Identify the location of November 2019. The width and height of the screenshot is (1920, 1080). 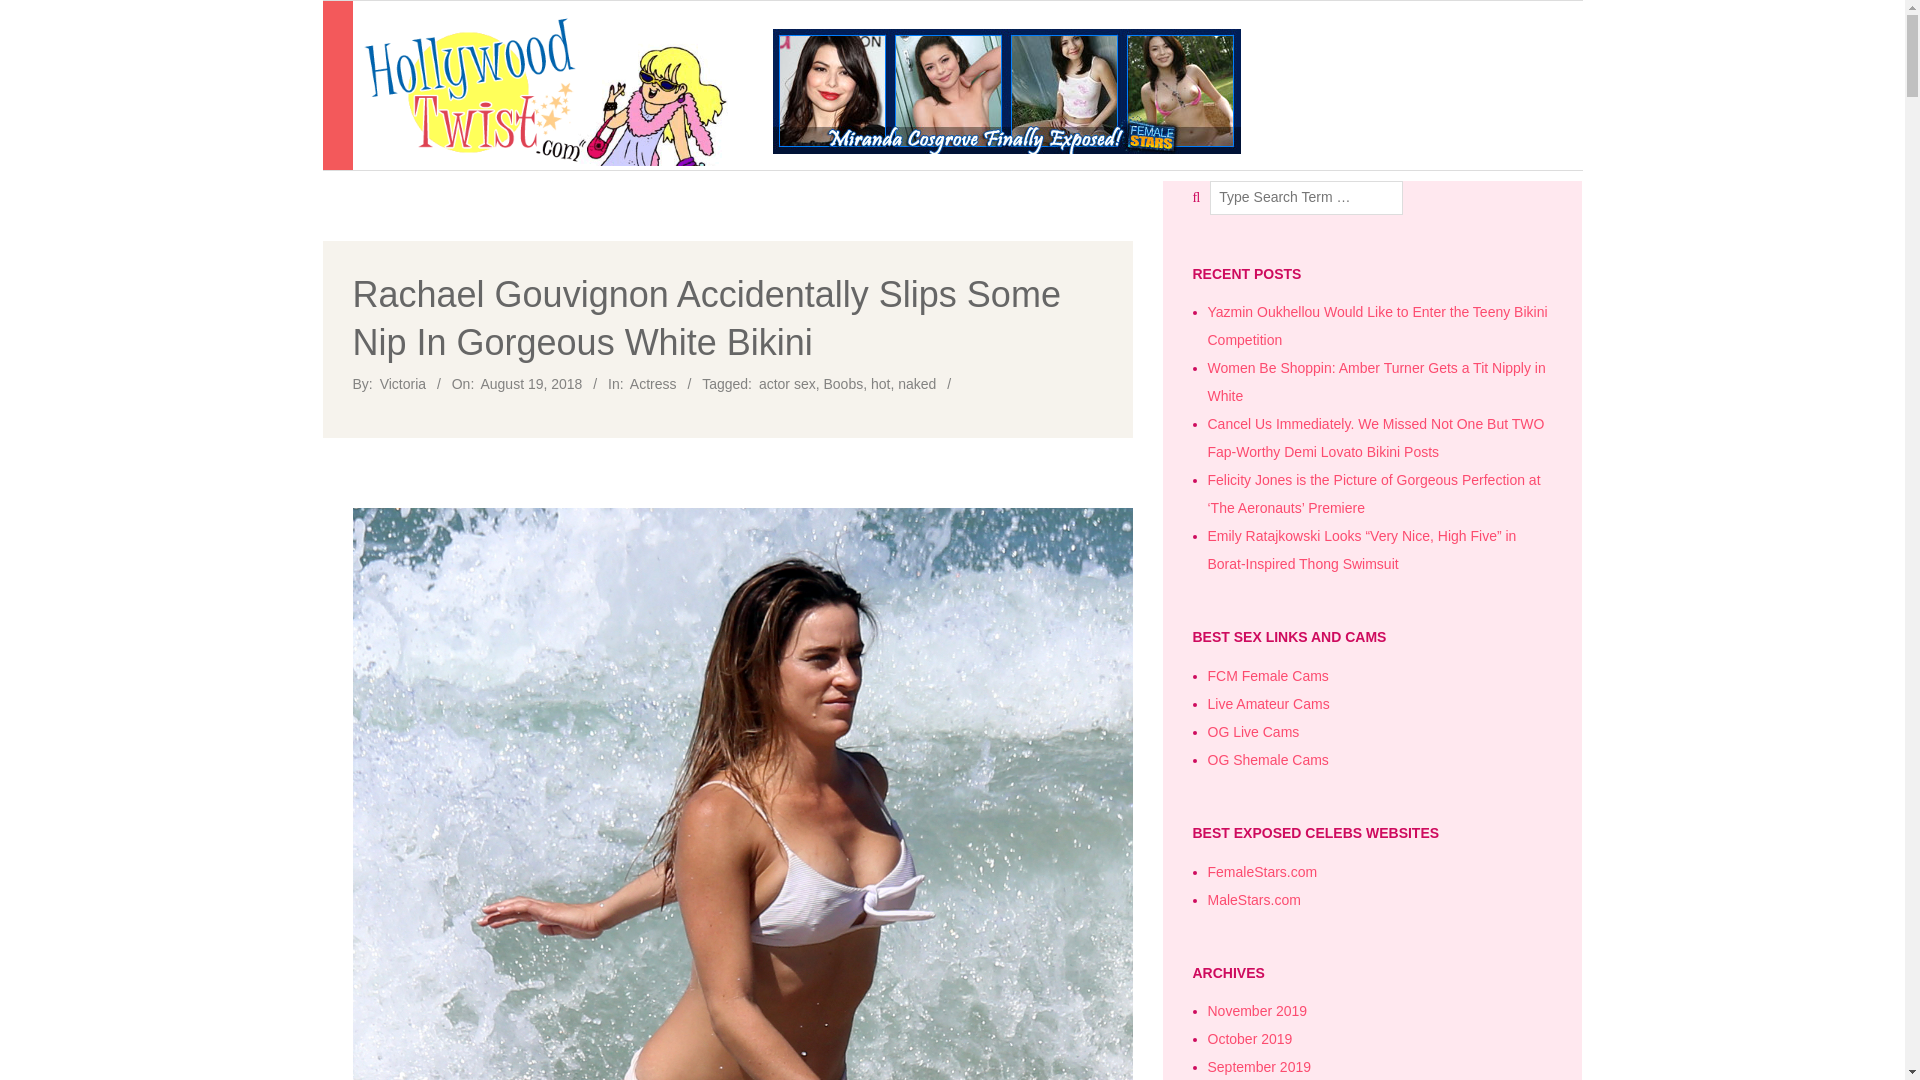
(1257, 1011).